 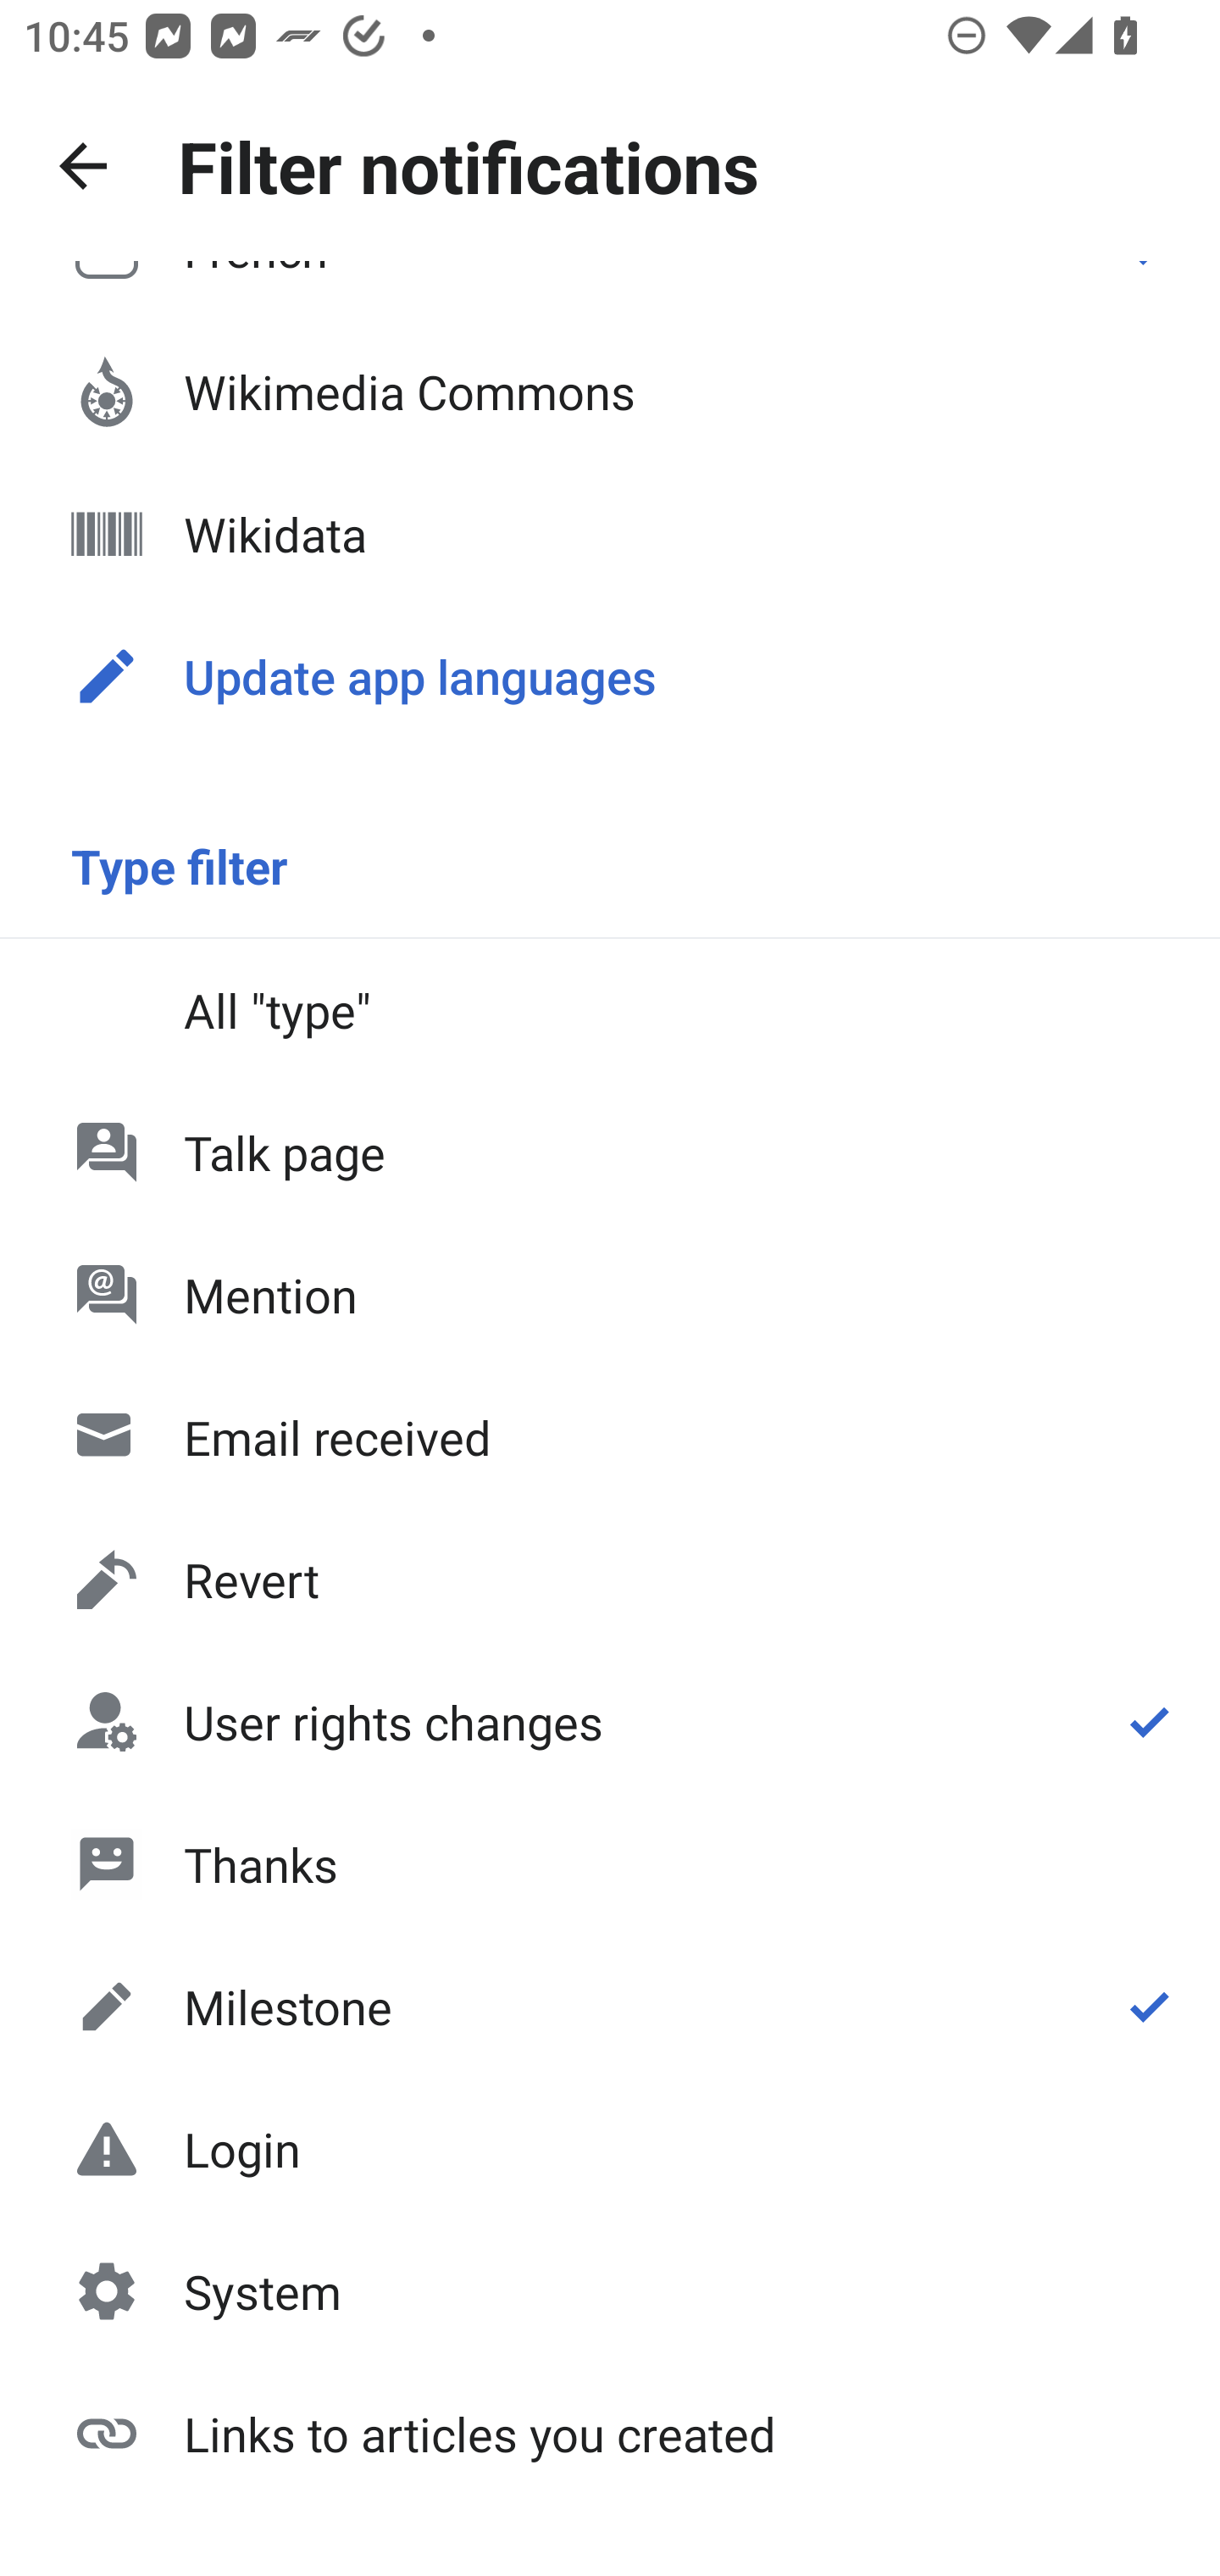 What do you see at coordinates (610, 1722) in the screenshot?
I see `User rights changes` at bounding box center [610, 1722].